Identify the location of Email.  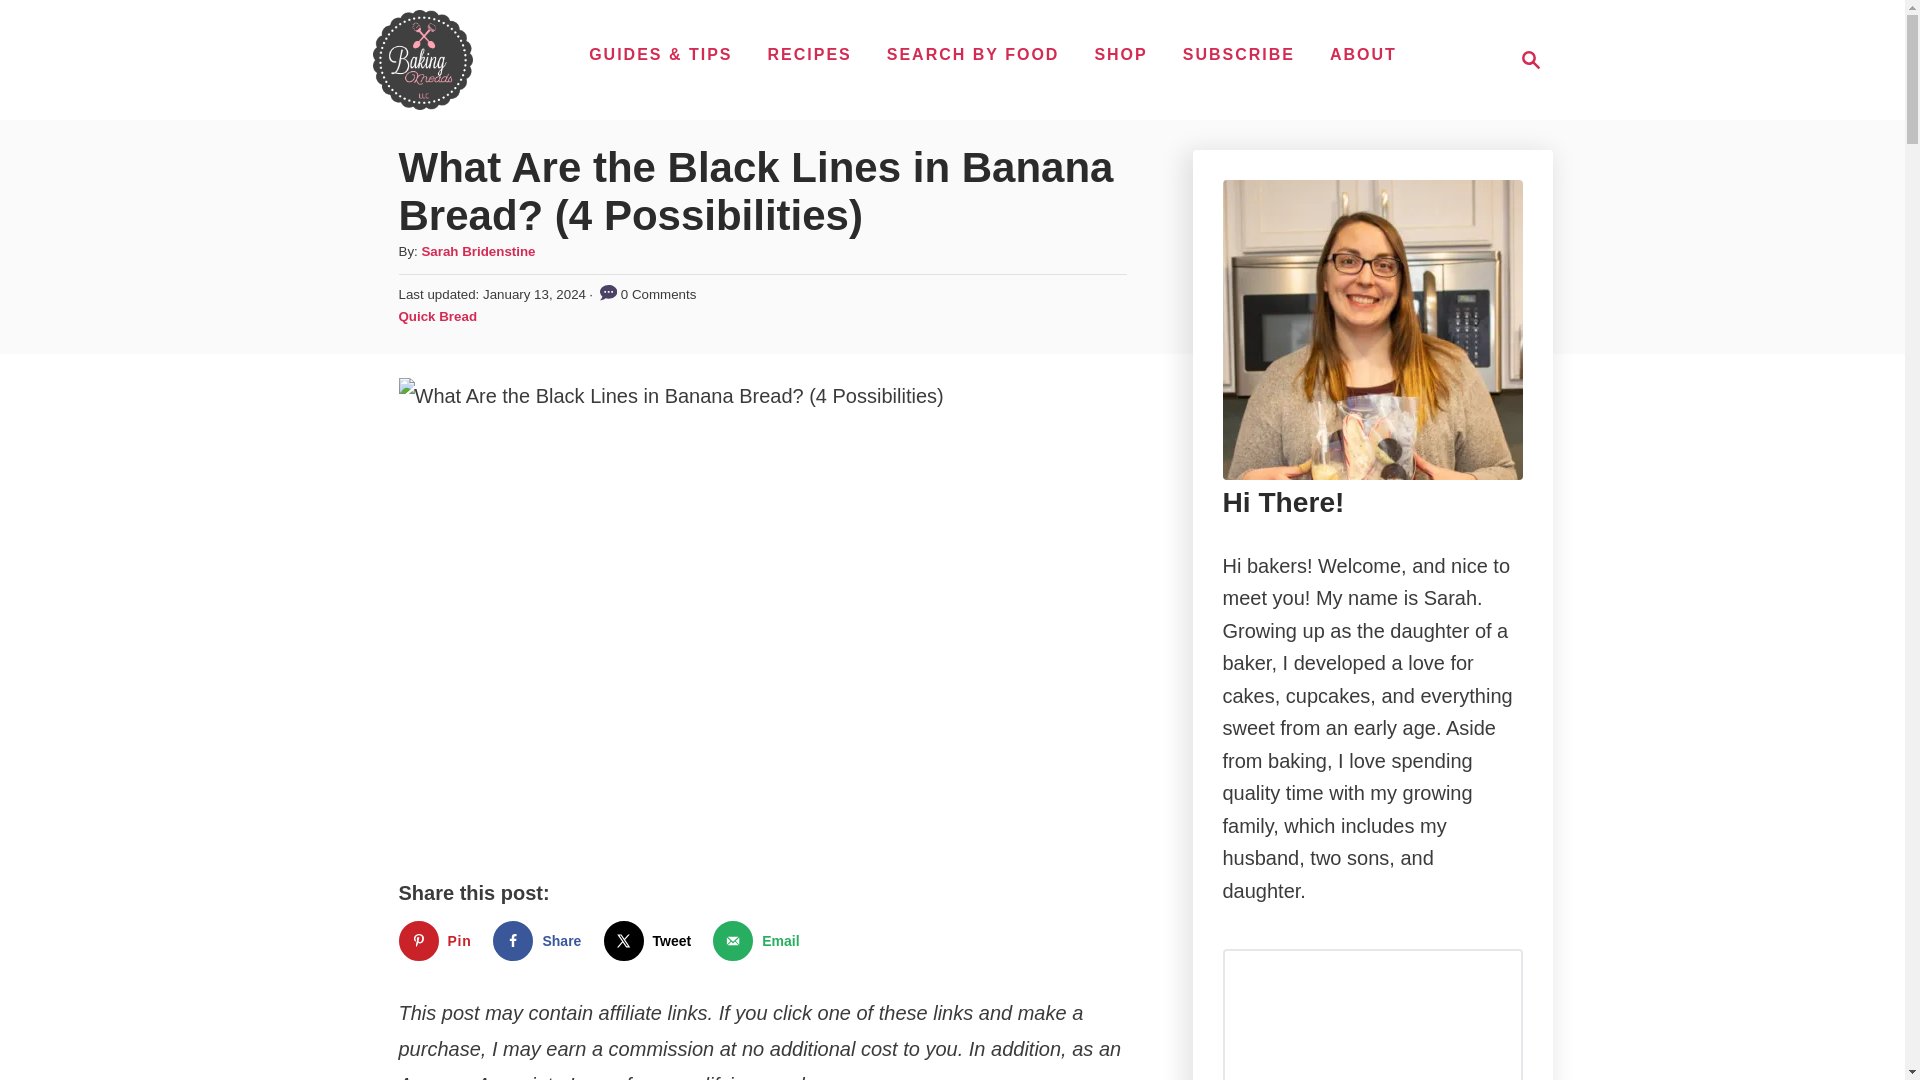
(1239, 54).